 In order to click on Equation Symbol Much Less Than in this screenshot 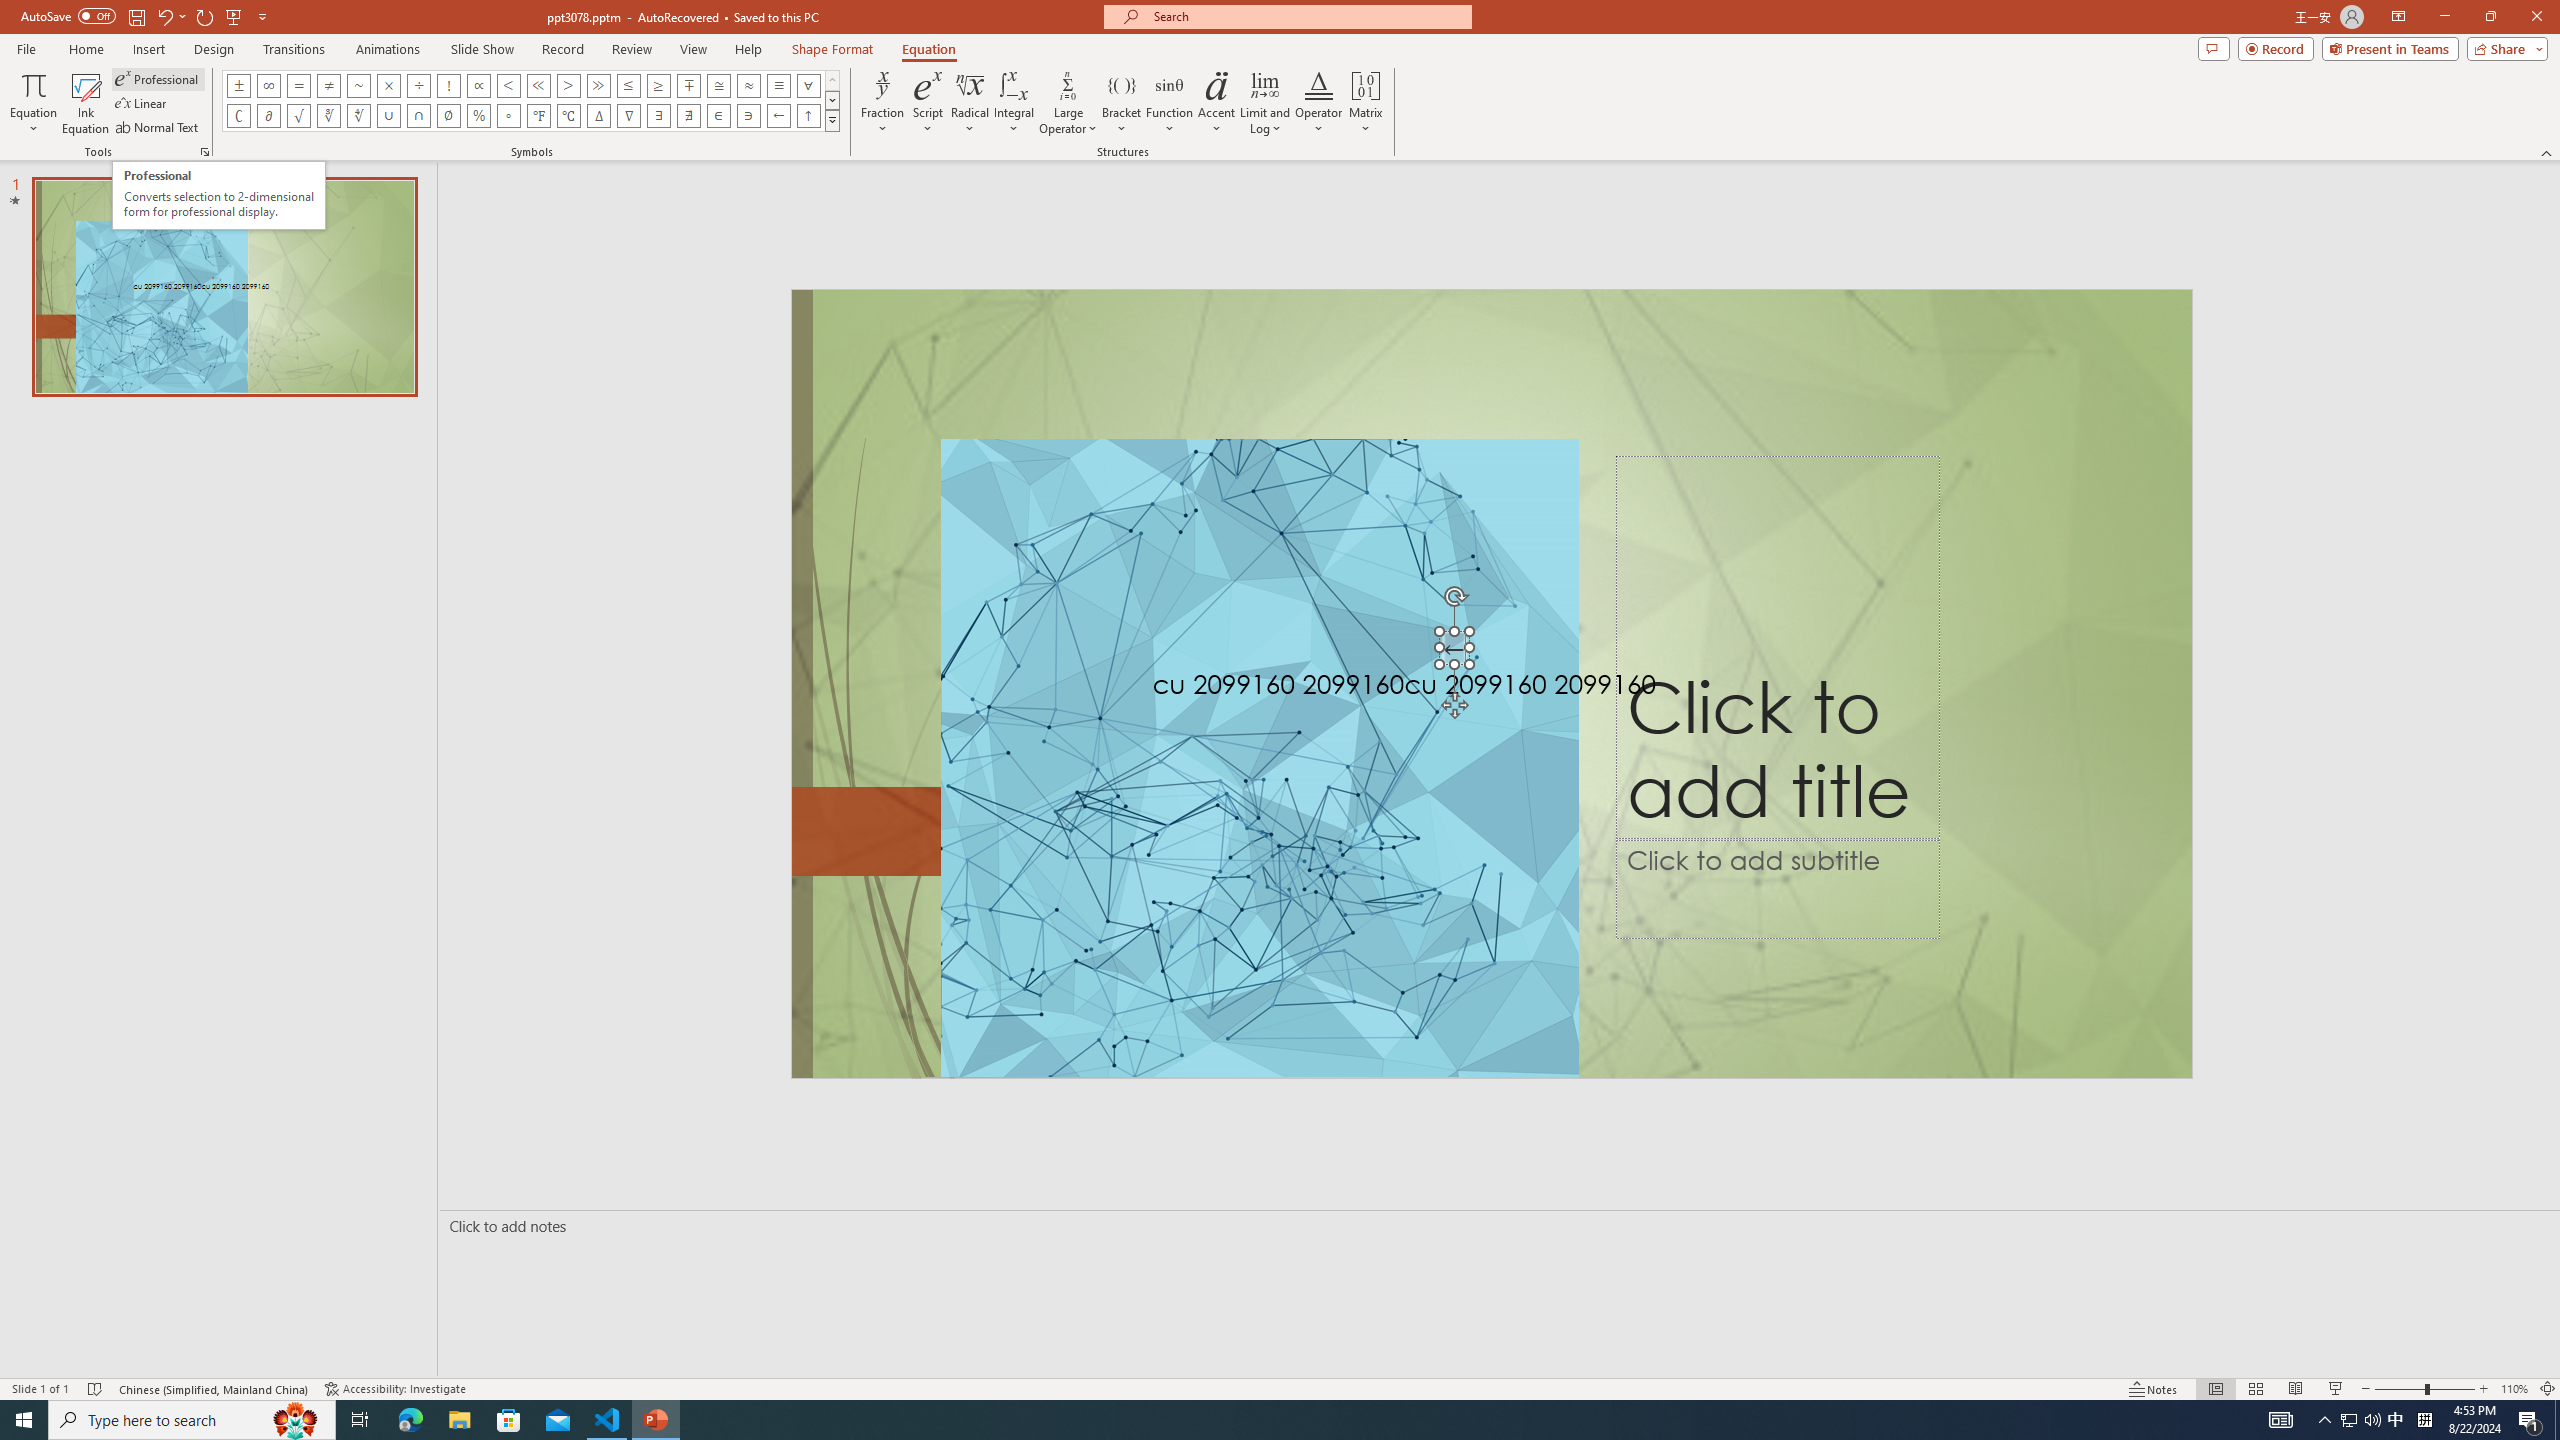, I will do `click(538, 85)`.